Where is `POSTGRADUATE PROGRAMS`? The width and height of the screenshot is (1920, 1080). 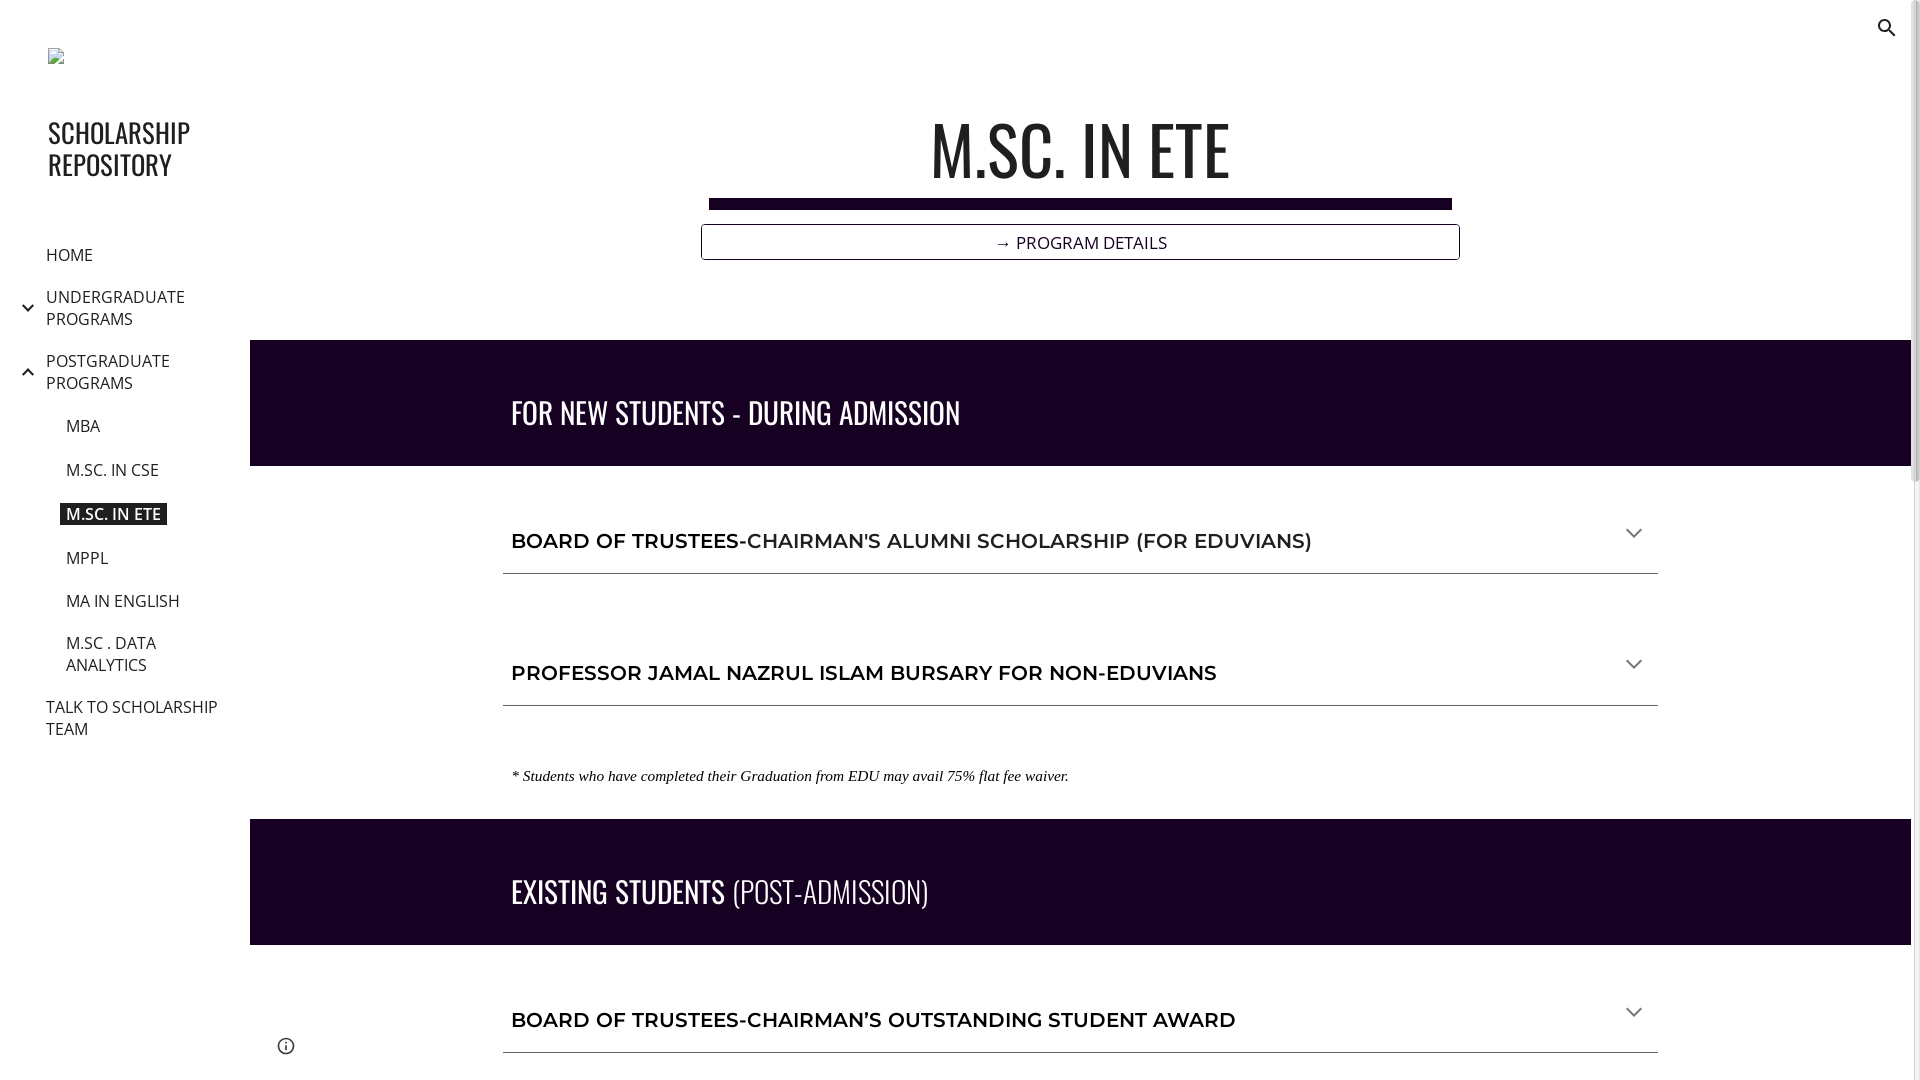 POSTGRADUATE PROGRAMS is located at coordinates (134, 372).